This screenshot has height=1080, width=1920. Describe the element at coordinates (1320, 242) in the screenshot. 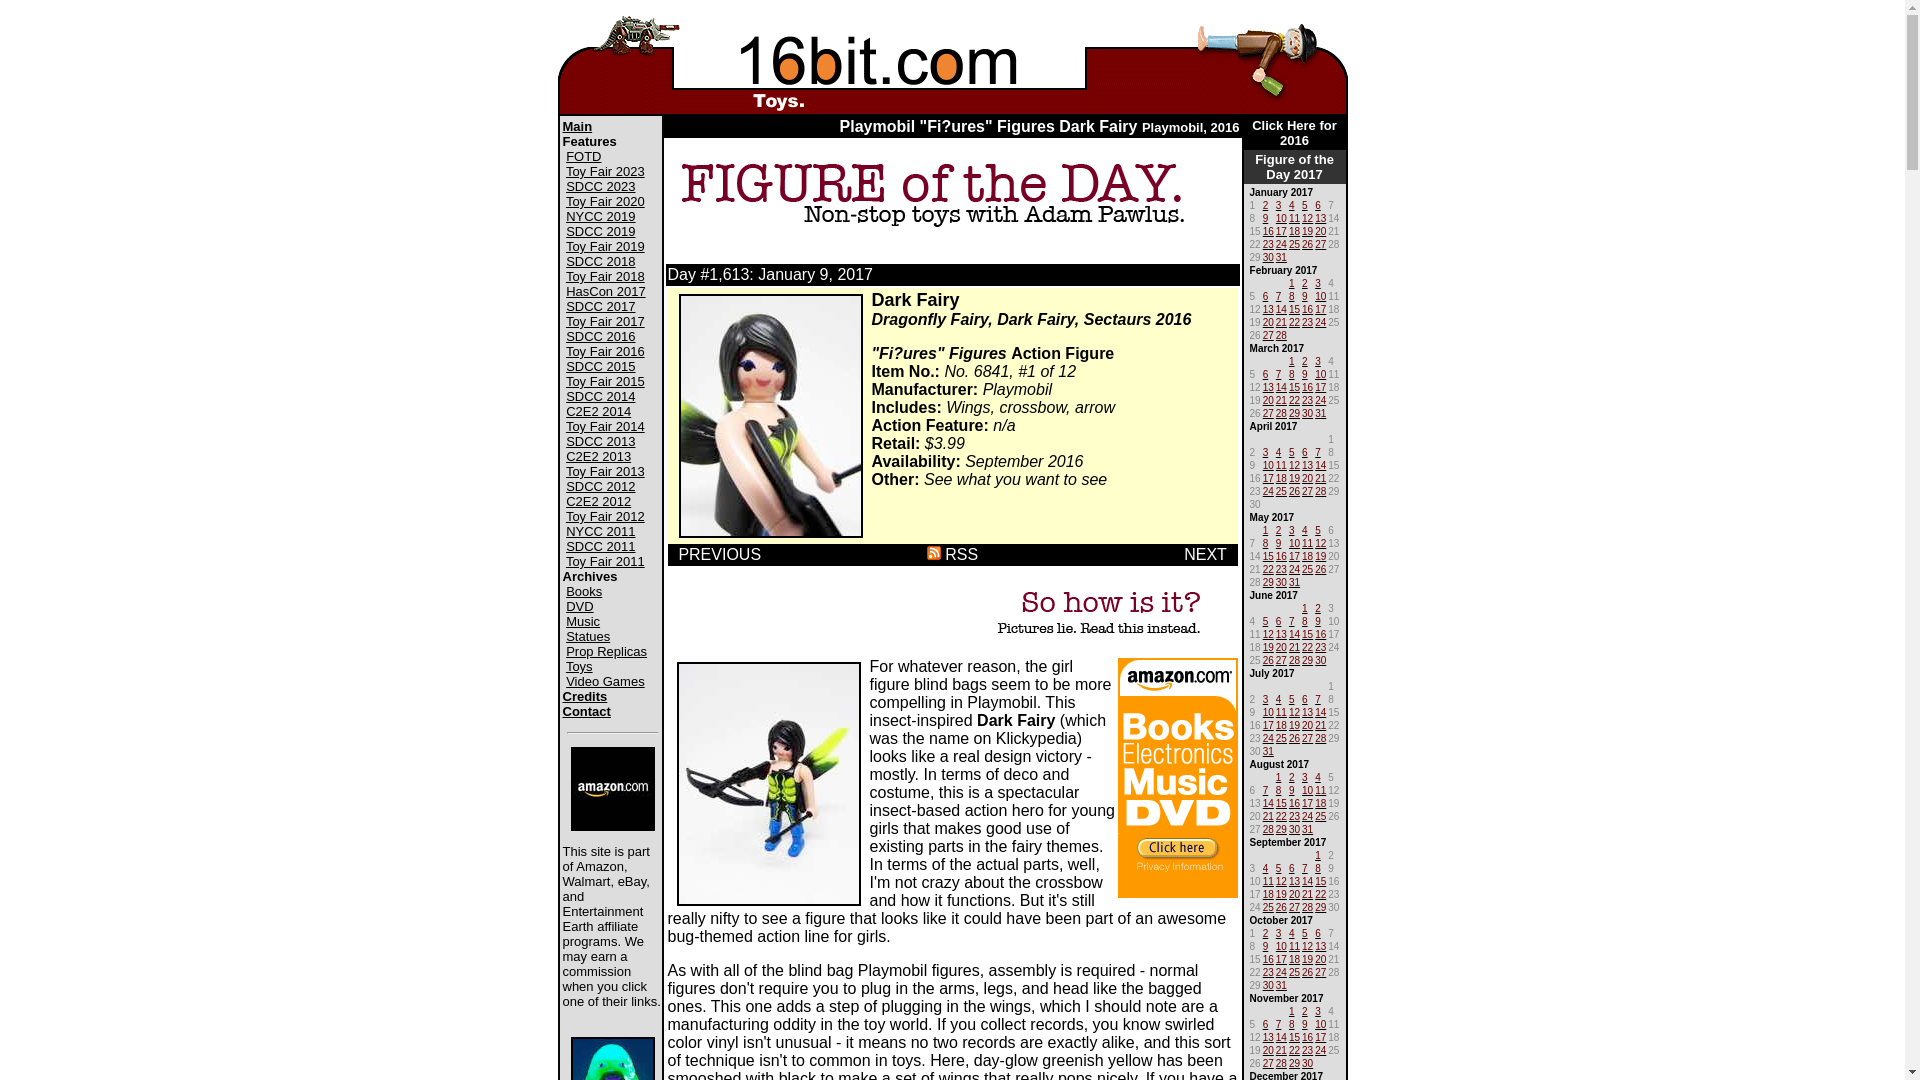

I see `27` at that location.